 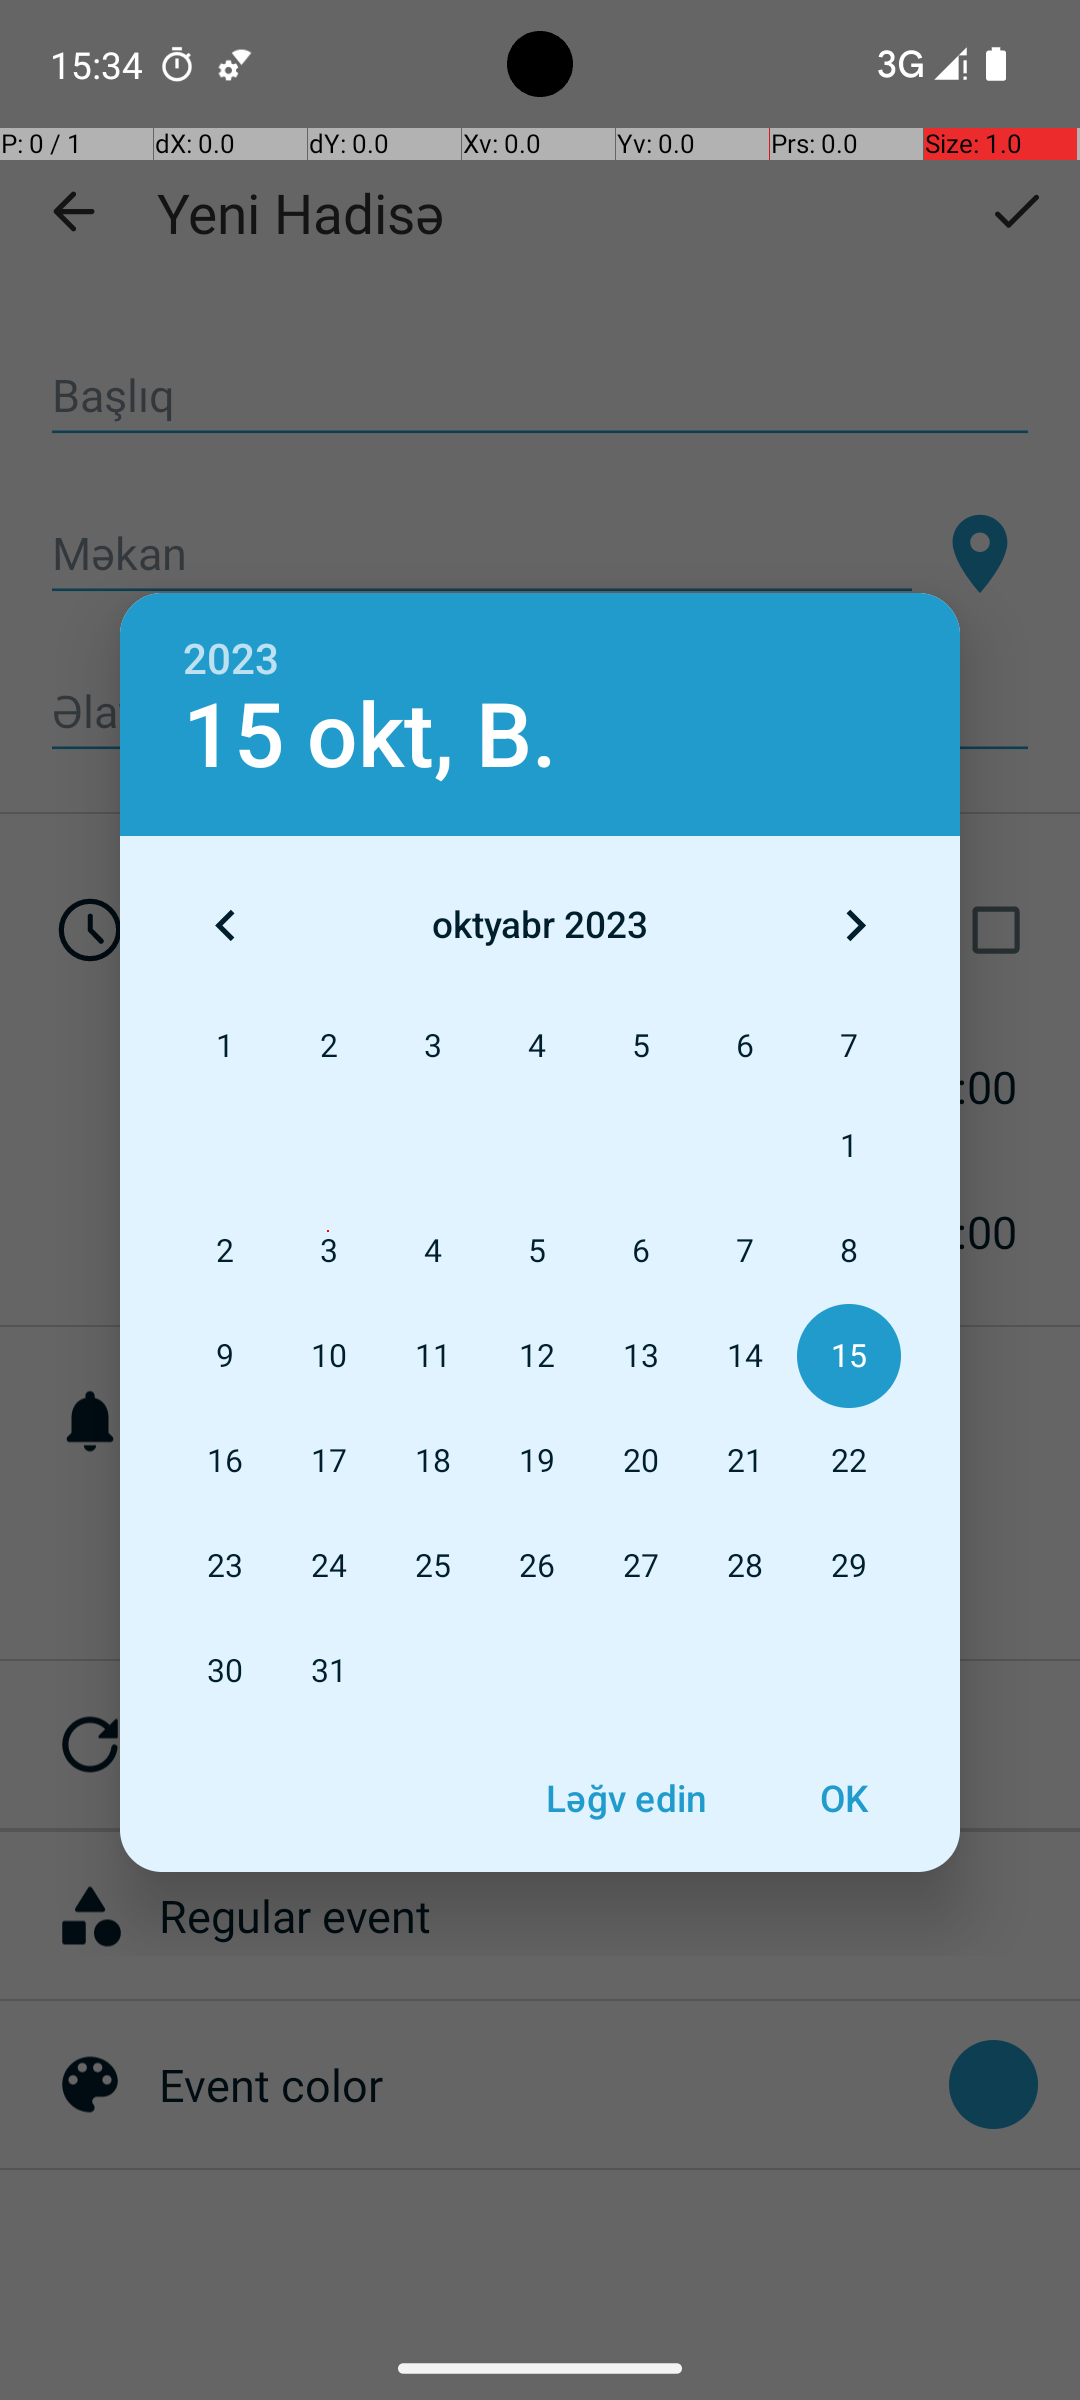 What do you see at coordinates (855, 925) in the screenshot?
I see `Gələn ay` at bounding box center [855, 925].